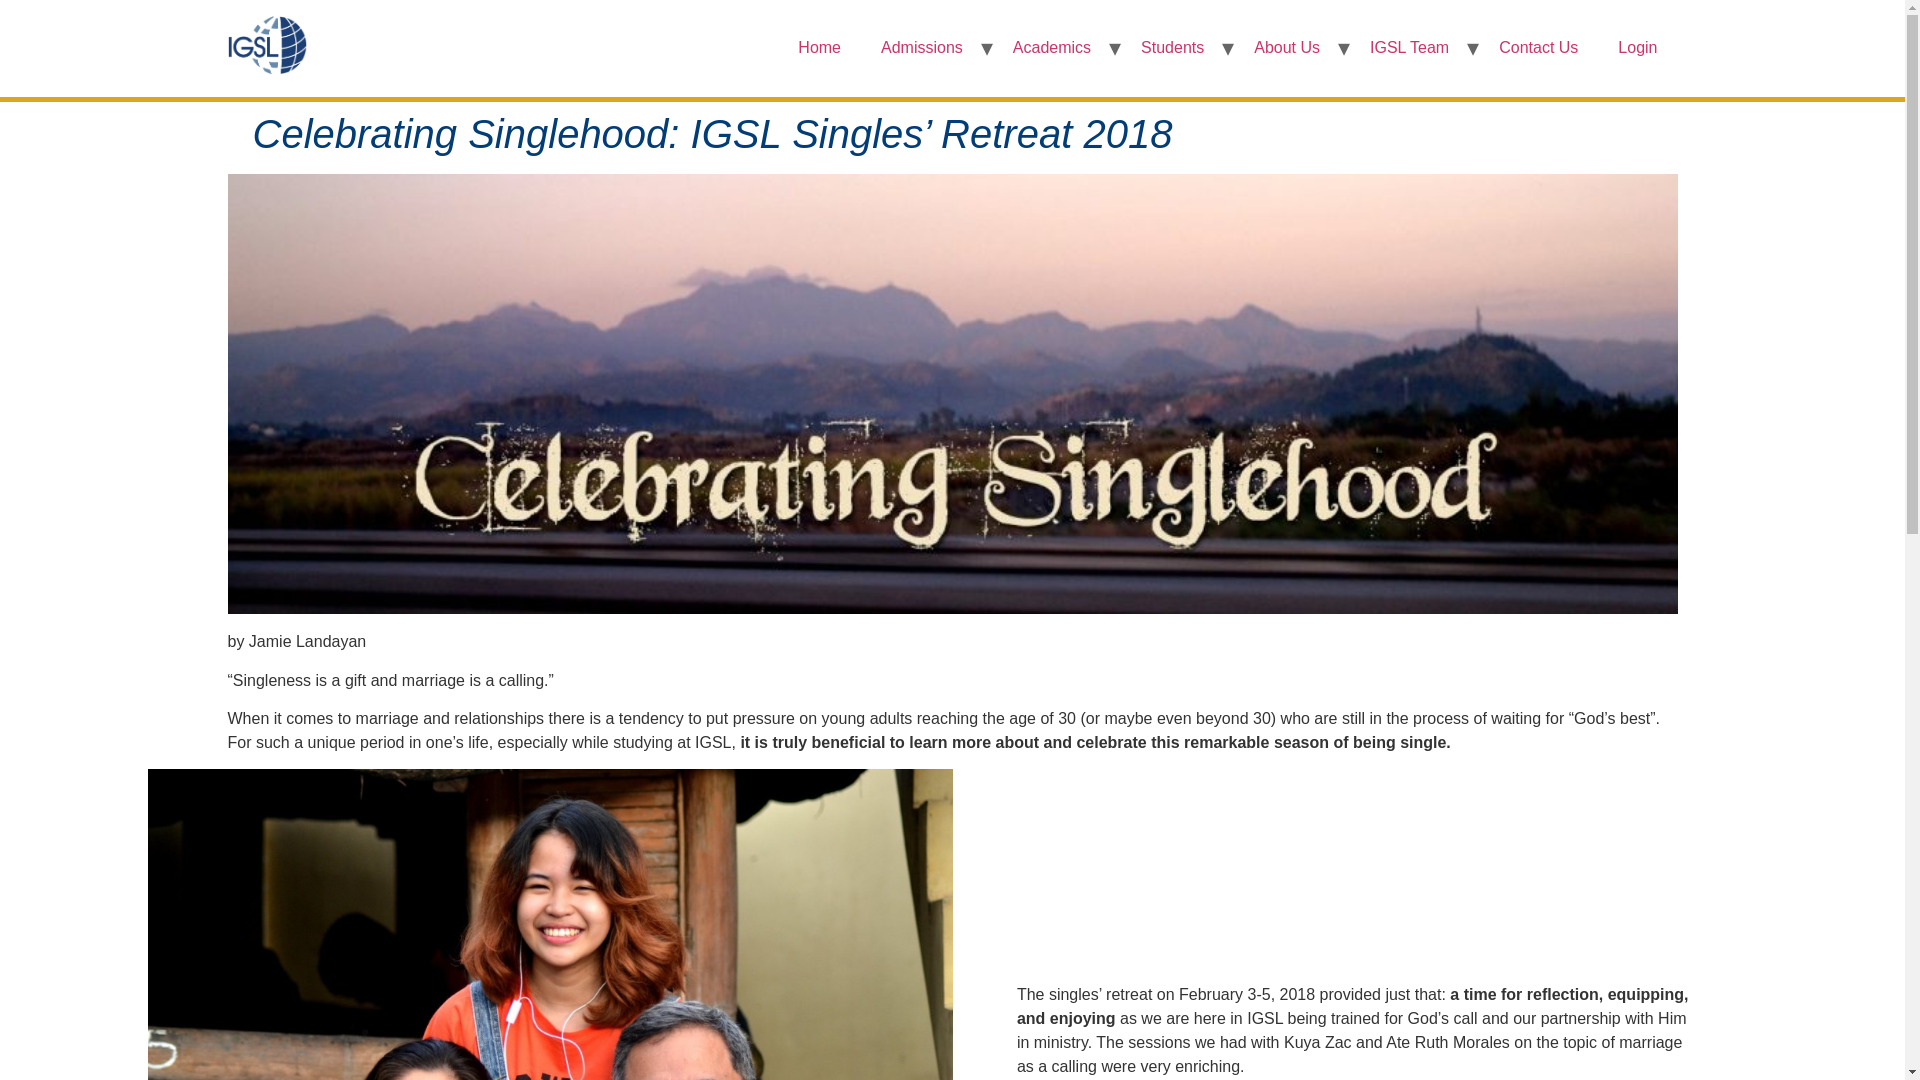  I want to click on Home, so click(952, 128).